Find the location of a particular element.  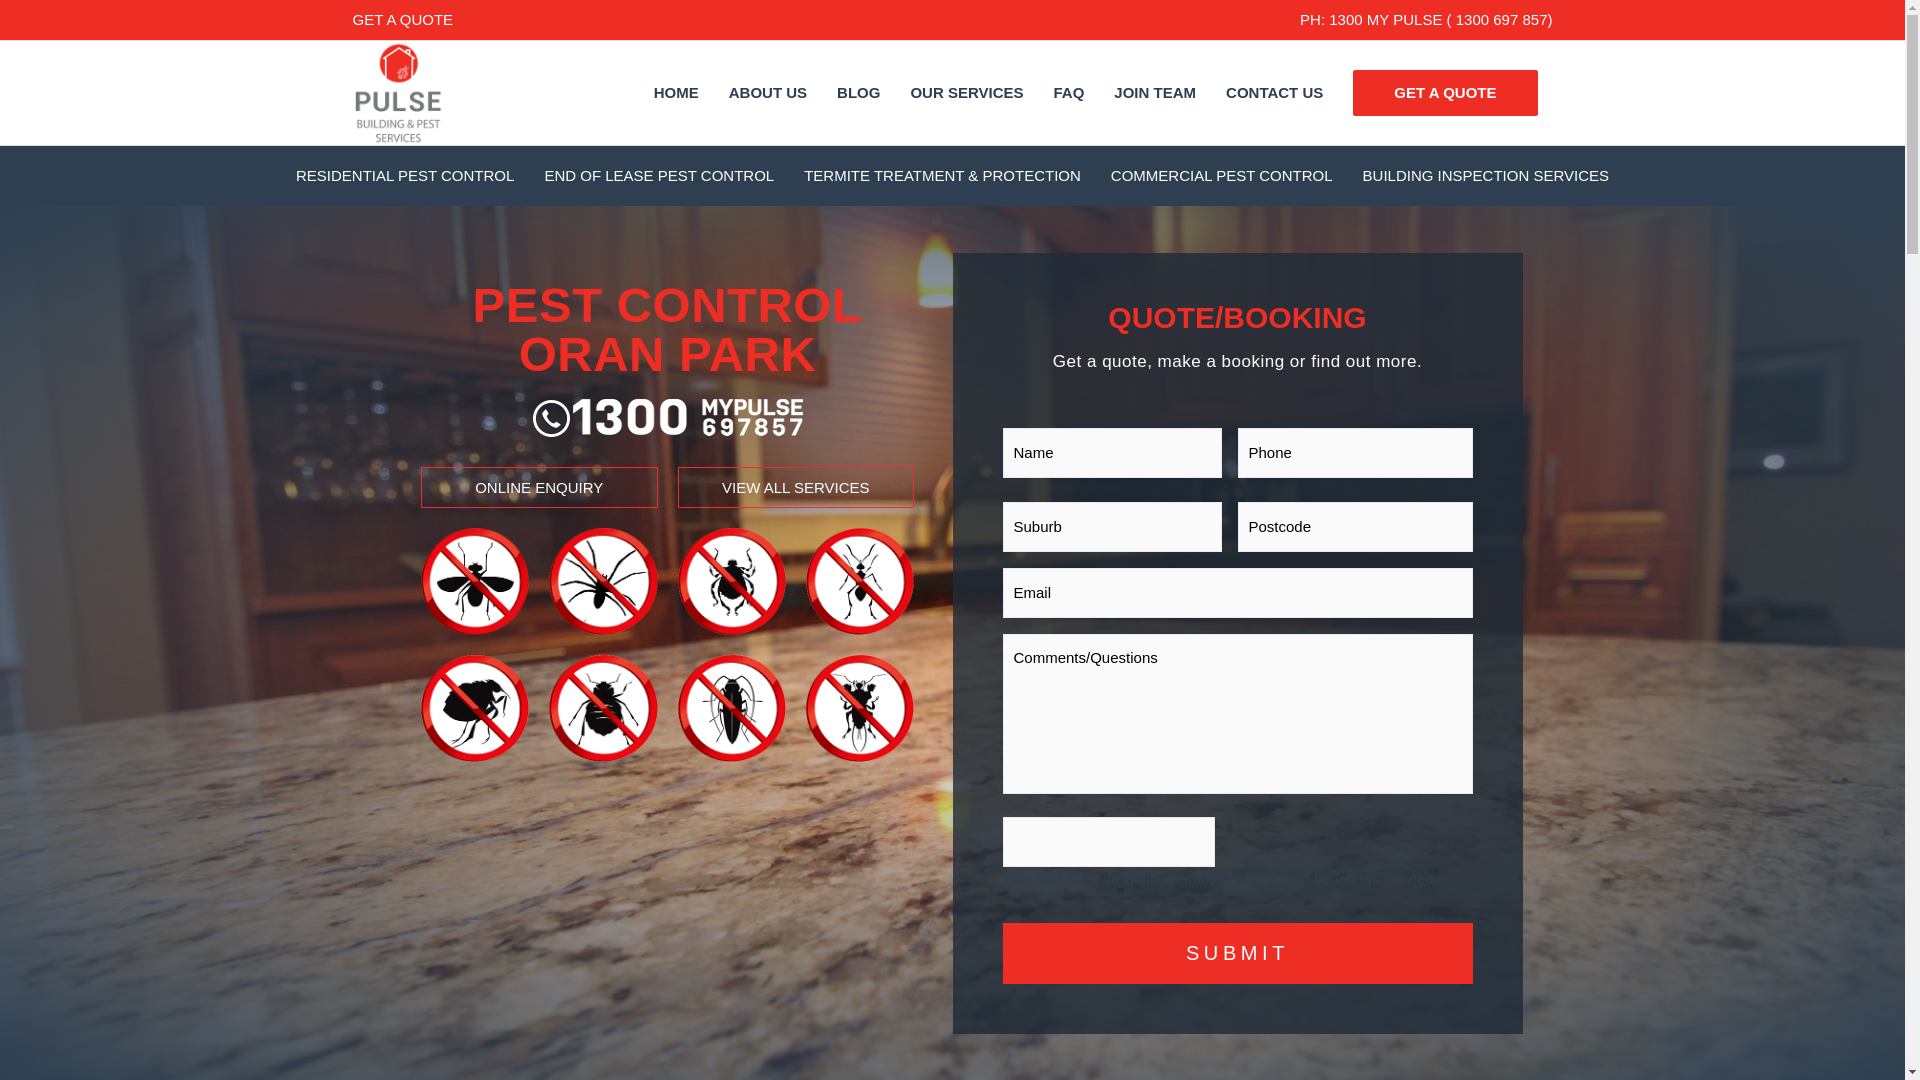

CONTACT US is located at coordinates (1274, 92).